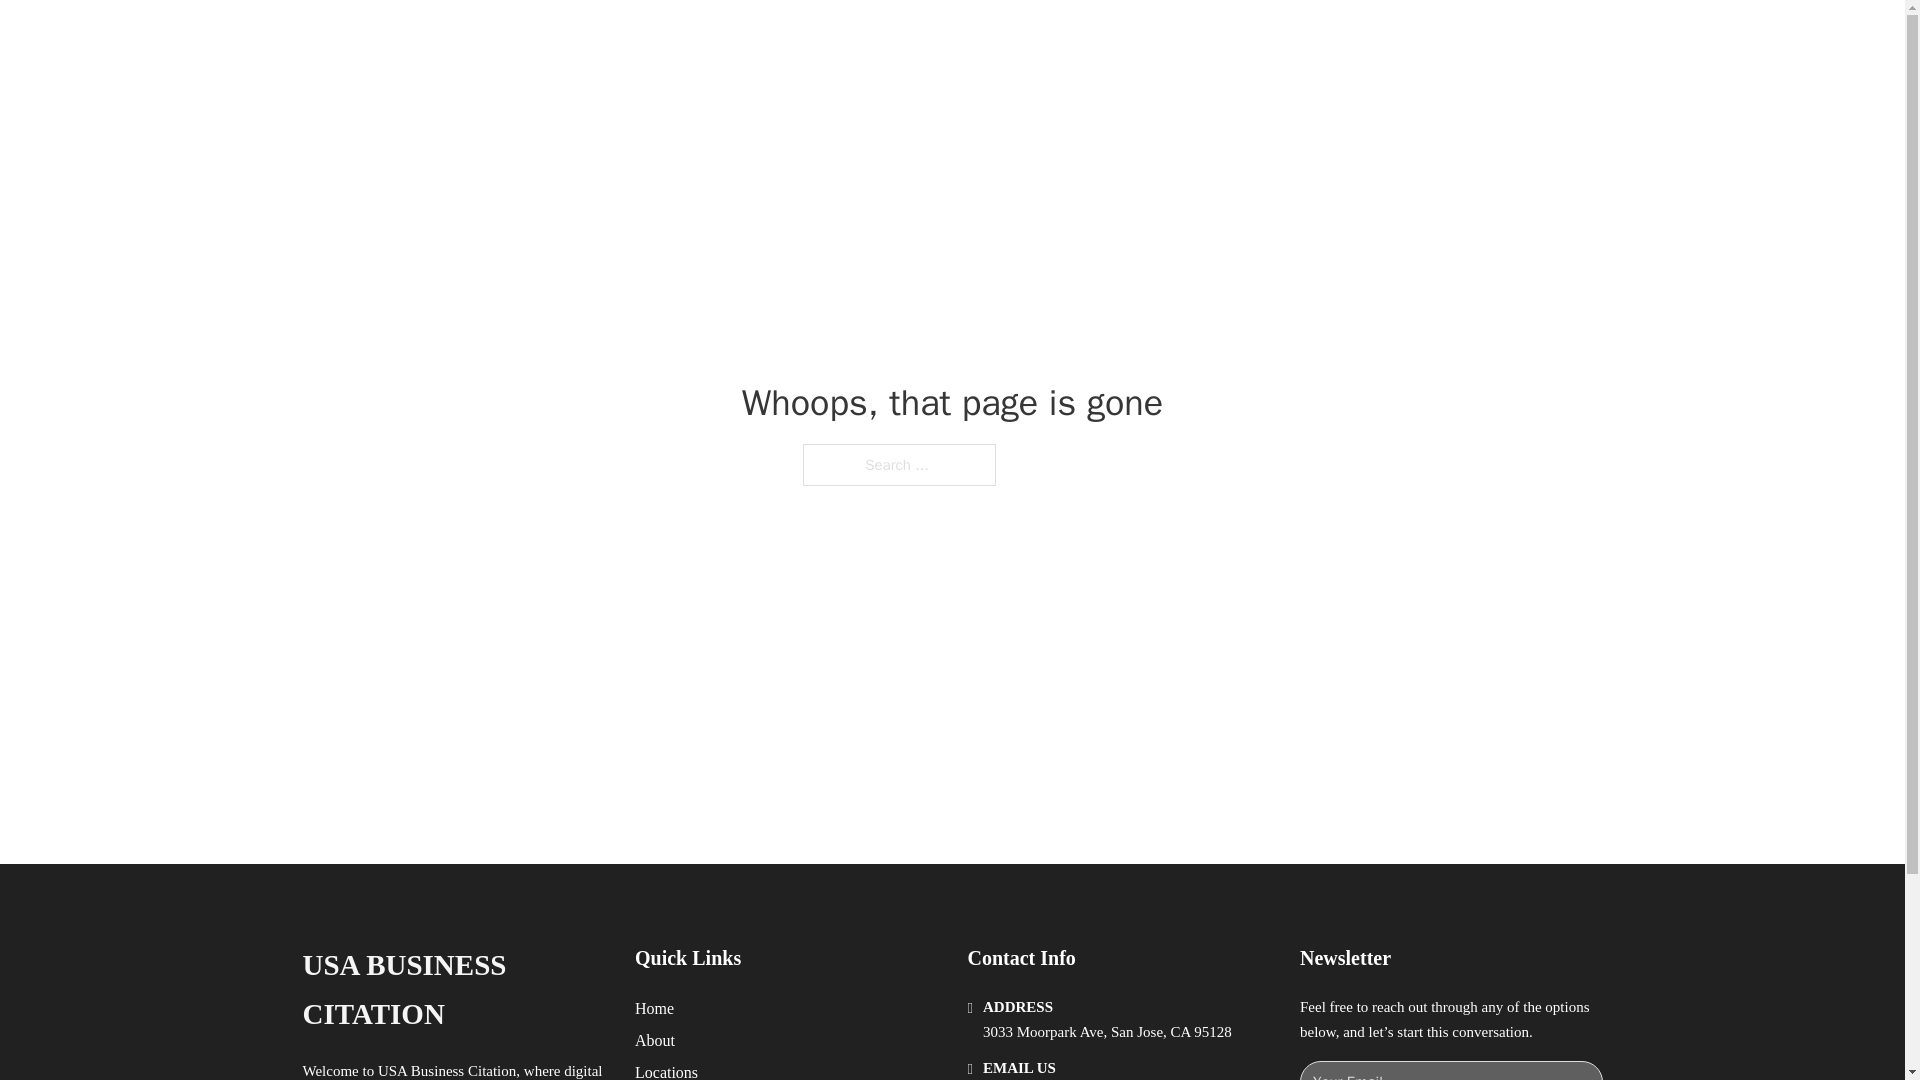  I want to click on Home, so click(654, 1008).